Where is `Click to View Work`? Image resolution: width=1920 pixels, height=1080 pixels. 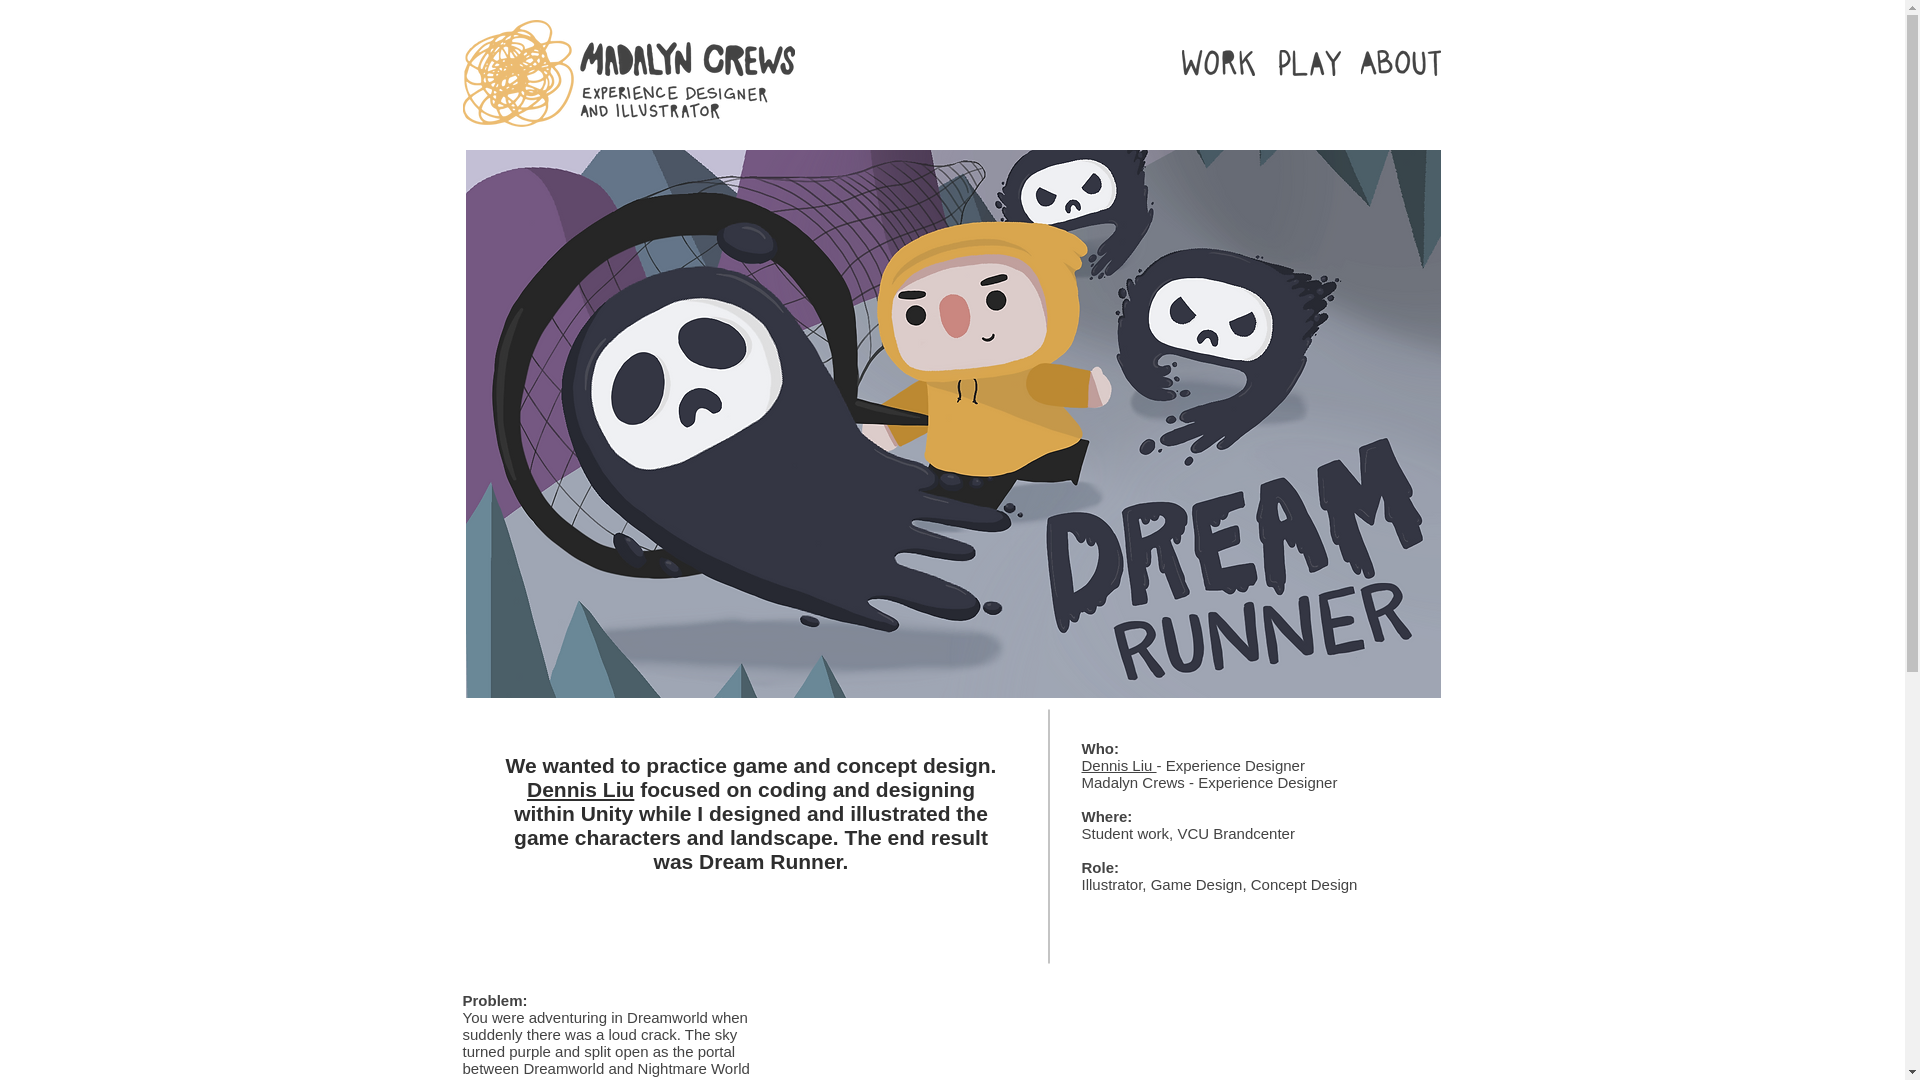
Click to View Work is located at coordinates (1218, 62).